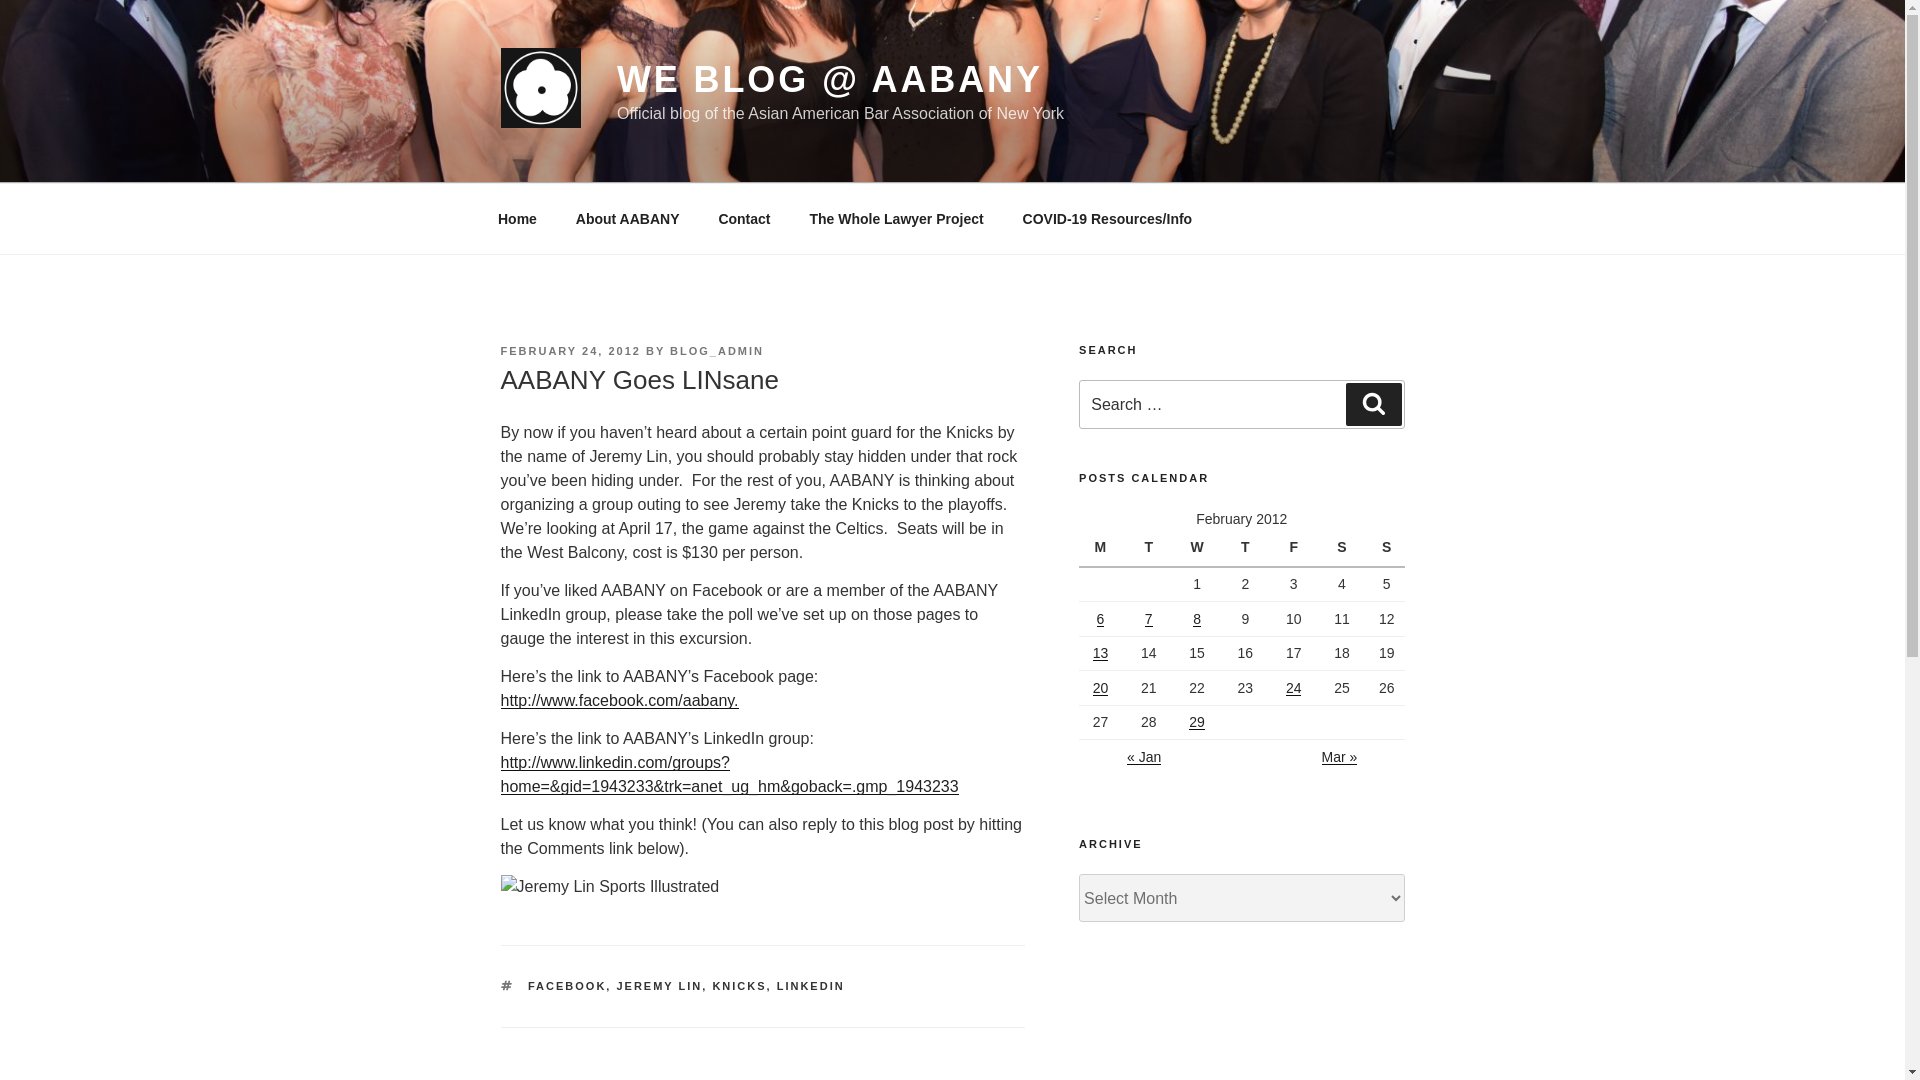 This screenshot has height=1080, width=1920. Describe the element at coordinates (1100, 652) in the screenshot. I see `13` at that location.